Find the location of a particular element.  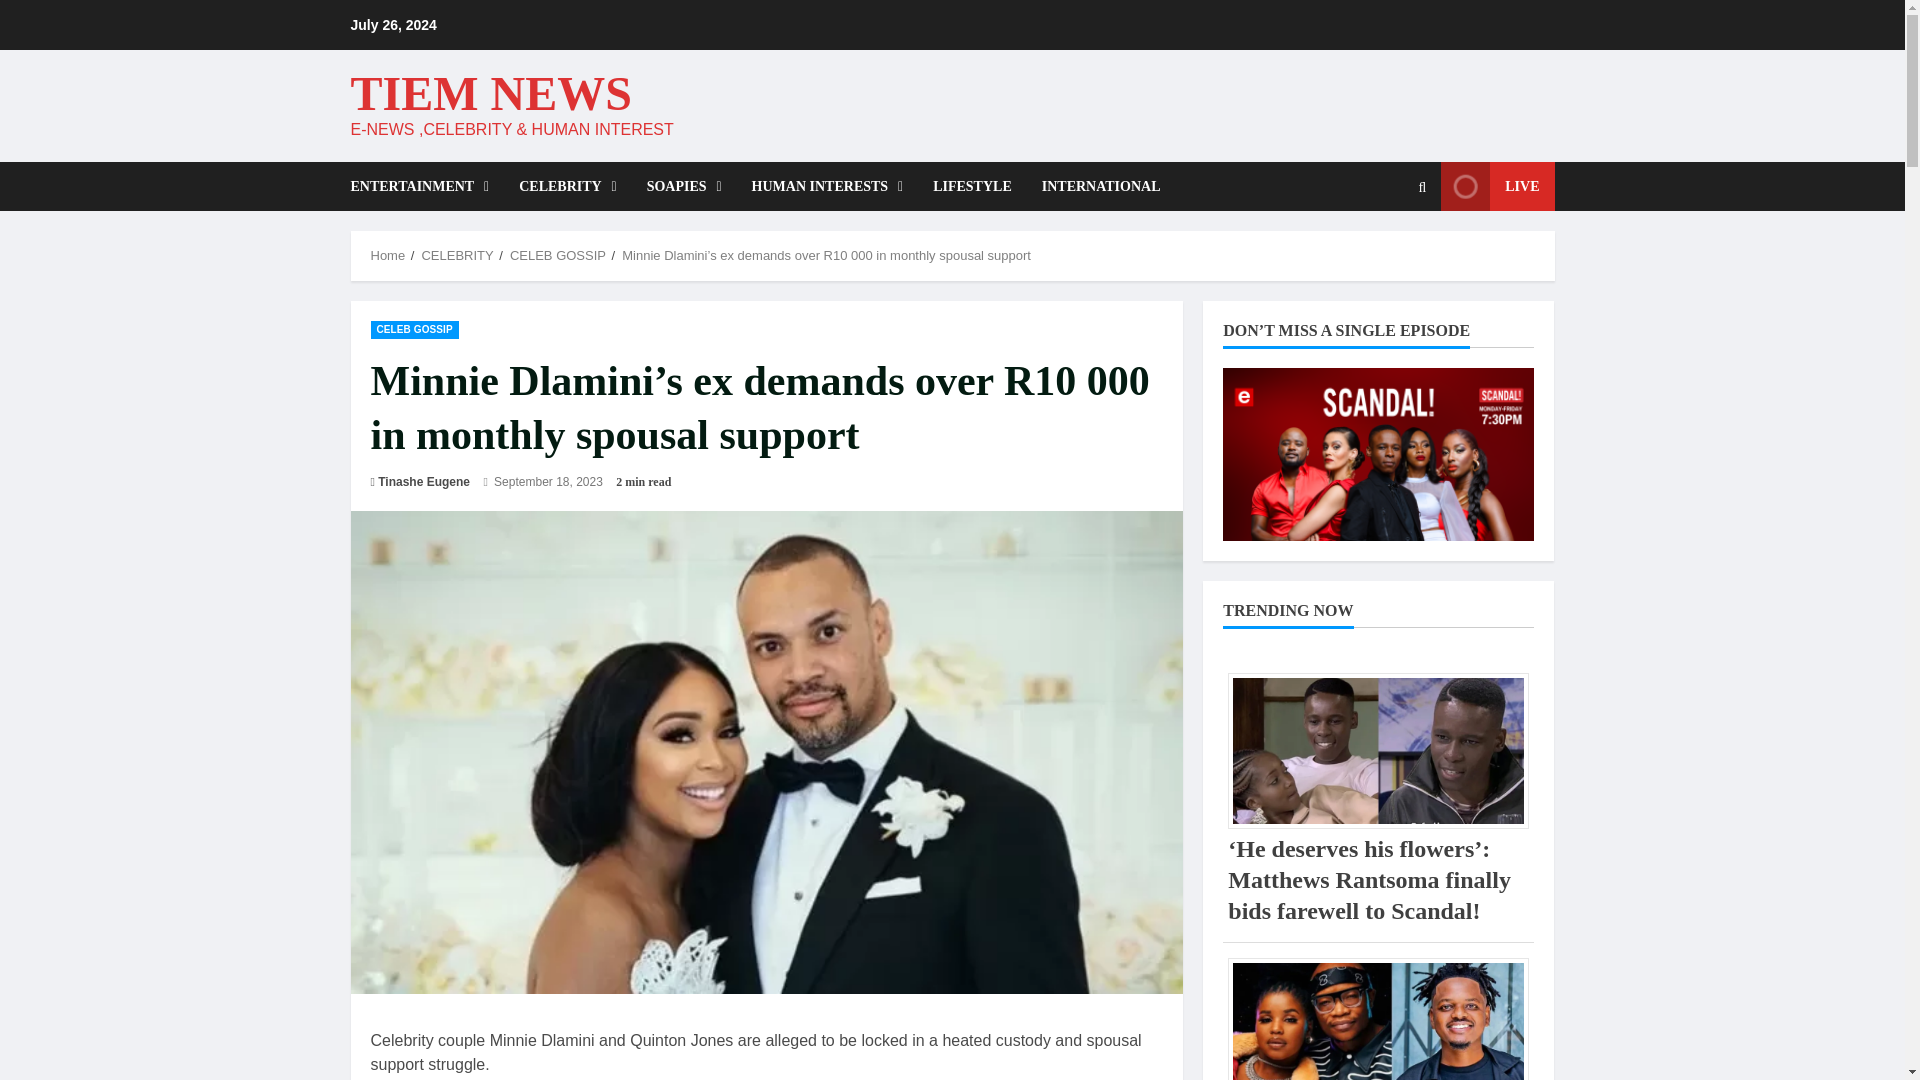

HUMAN INTERESTS is located at coordinates (828, 186).